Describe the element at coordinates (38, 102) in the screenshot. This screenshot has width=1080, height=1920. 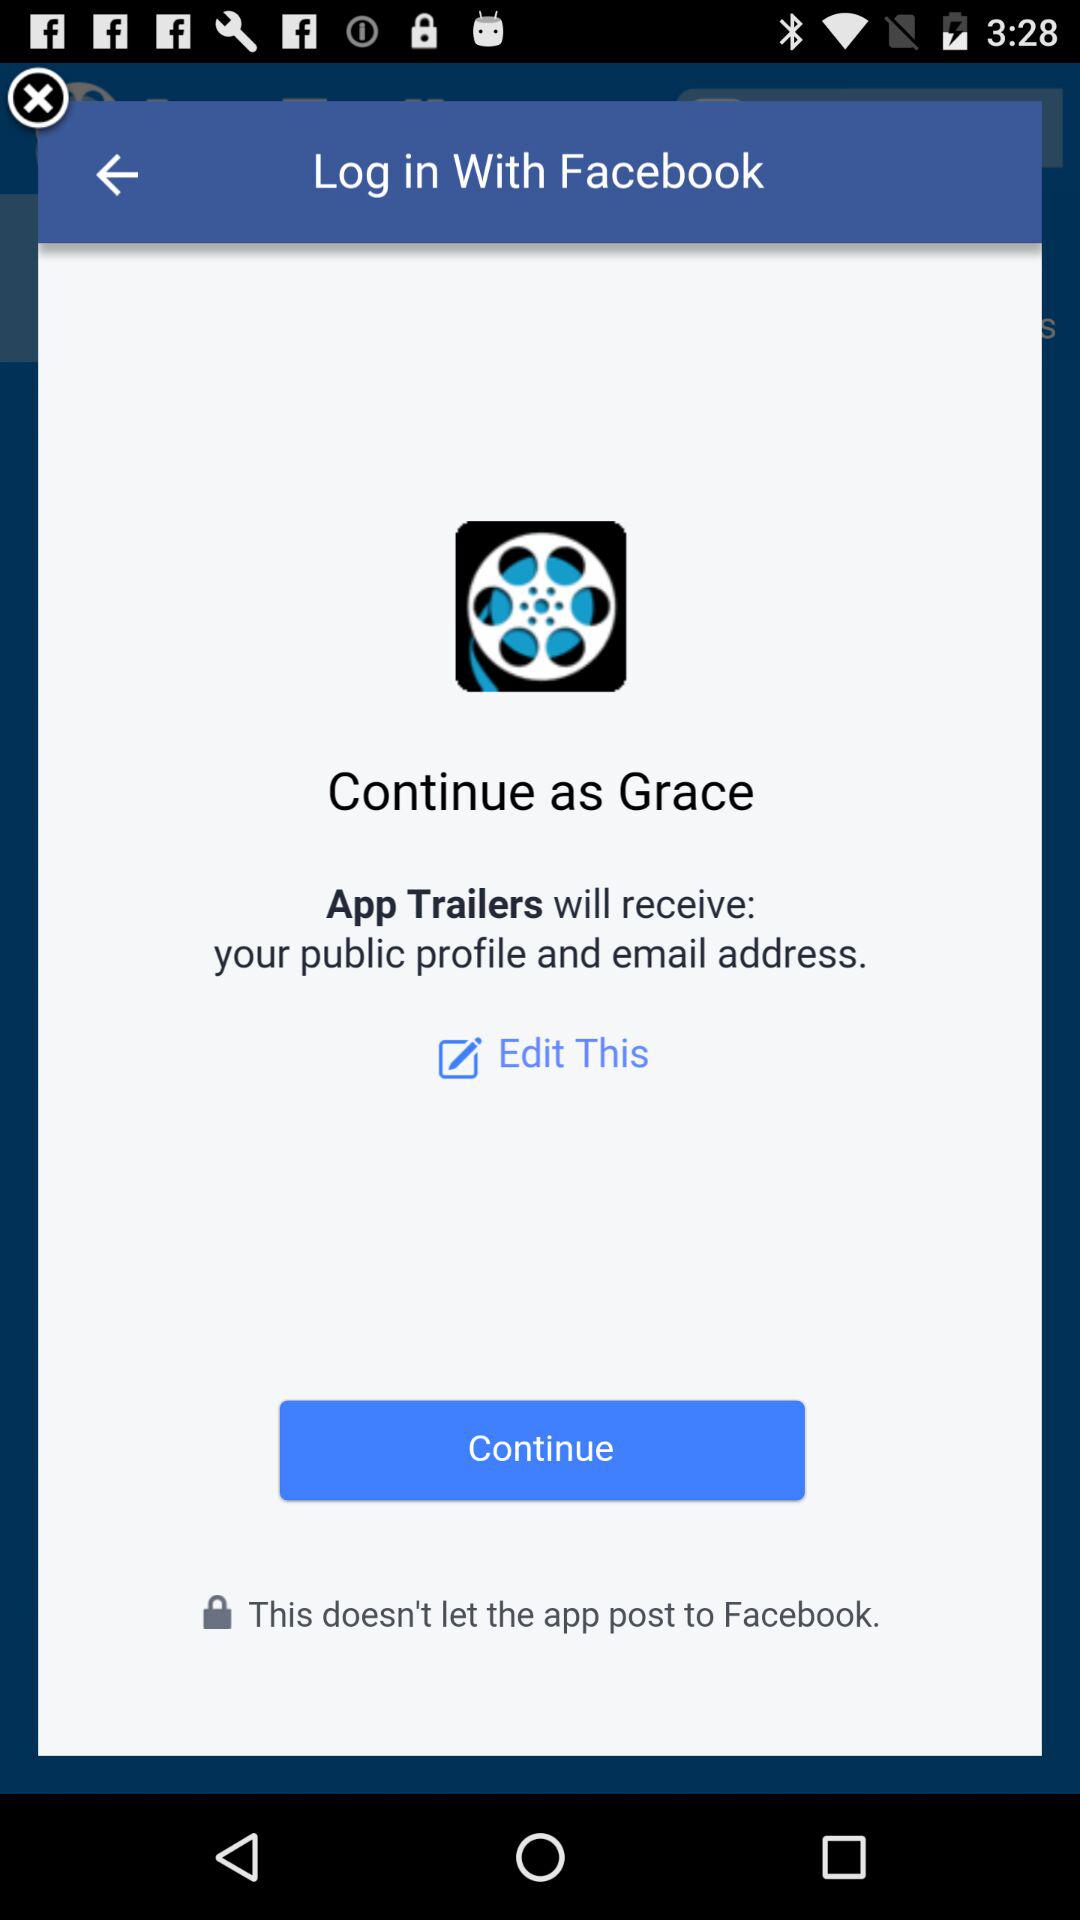
I see `go to close` at that location.